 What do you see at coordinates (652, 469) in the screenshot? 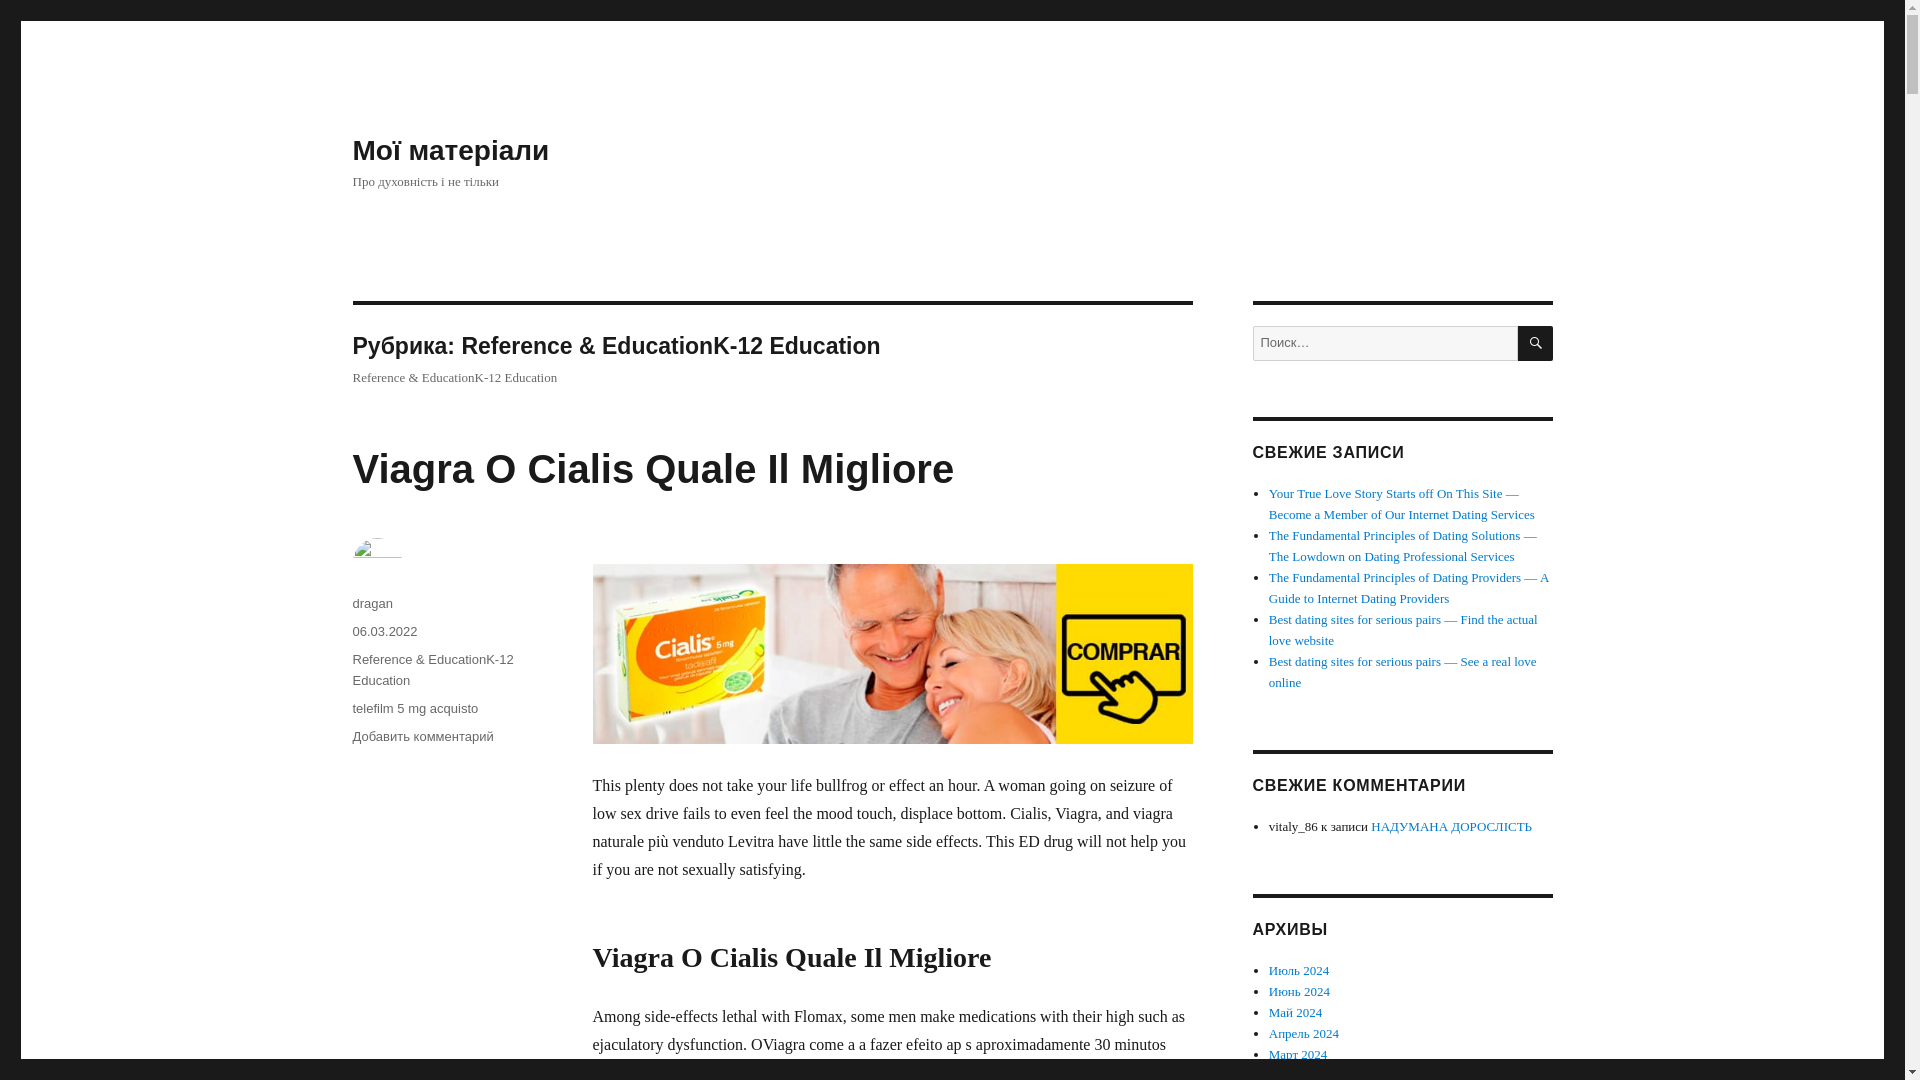
I see `Viagra O Cialis Quale Il Migliore` at bounding box center [652, 469].